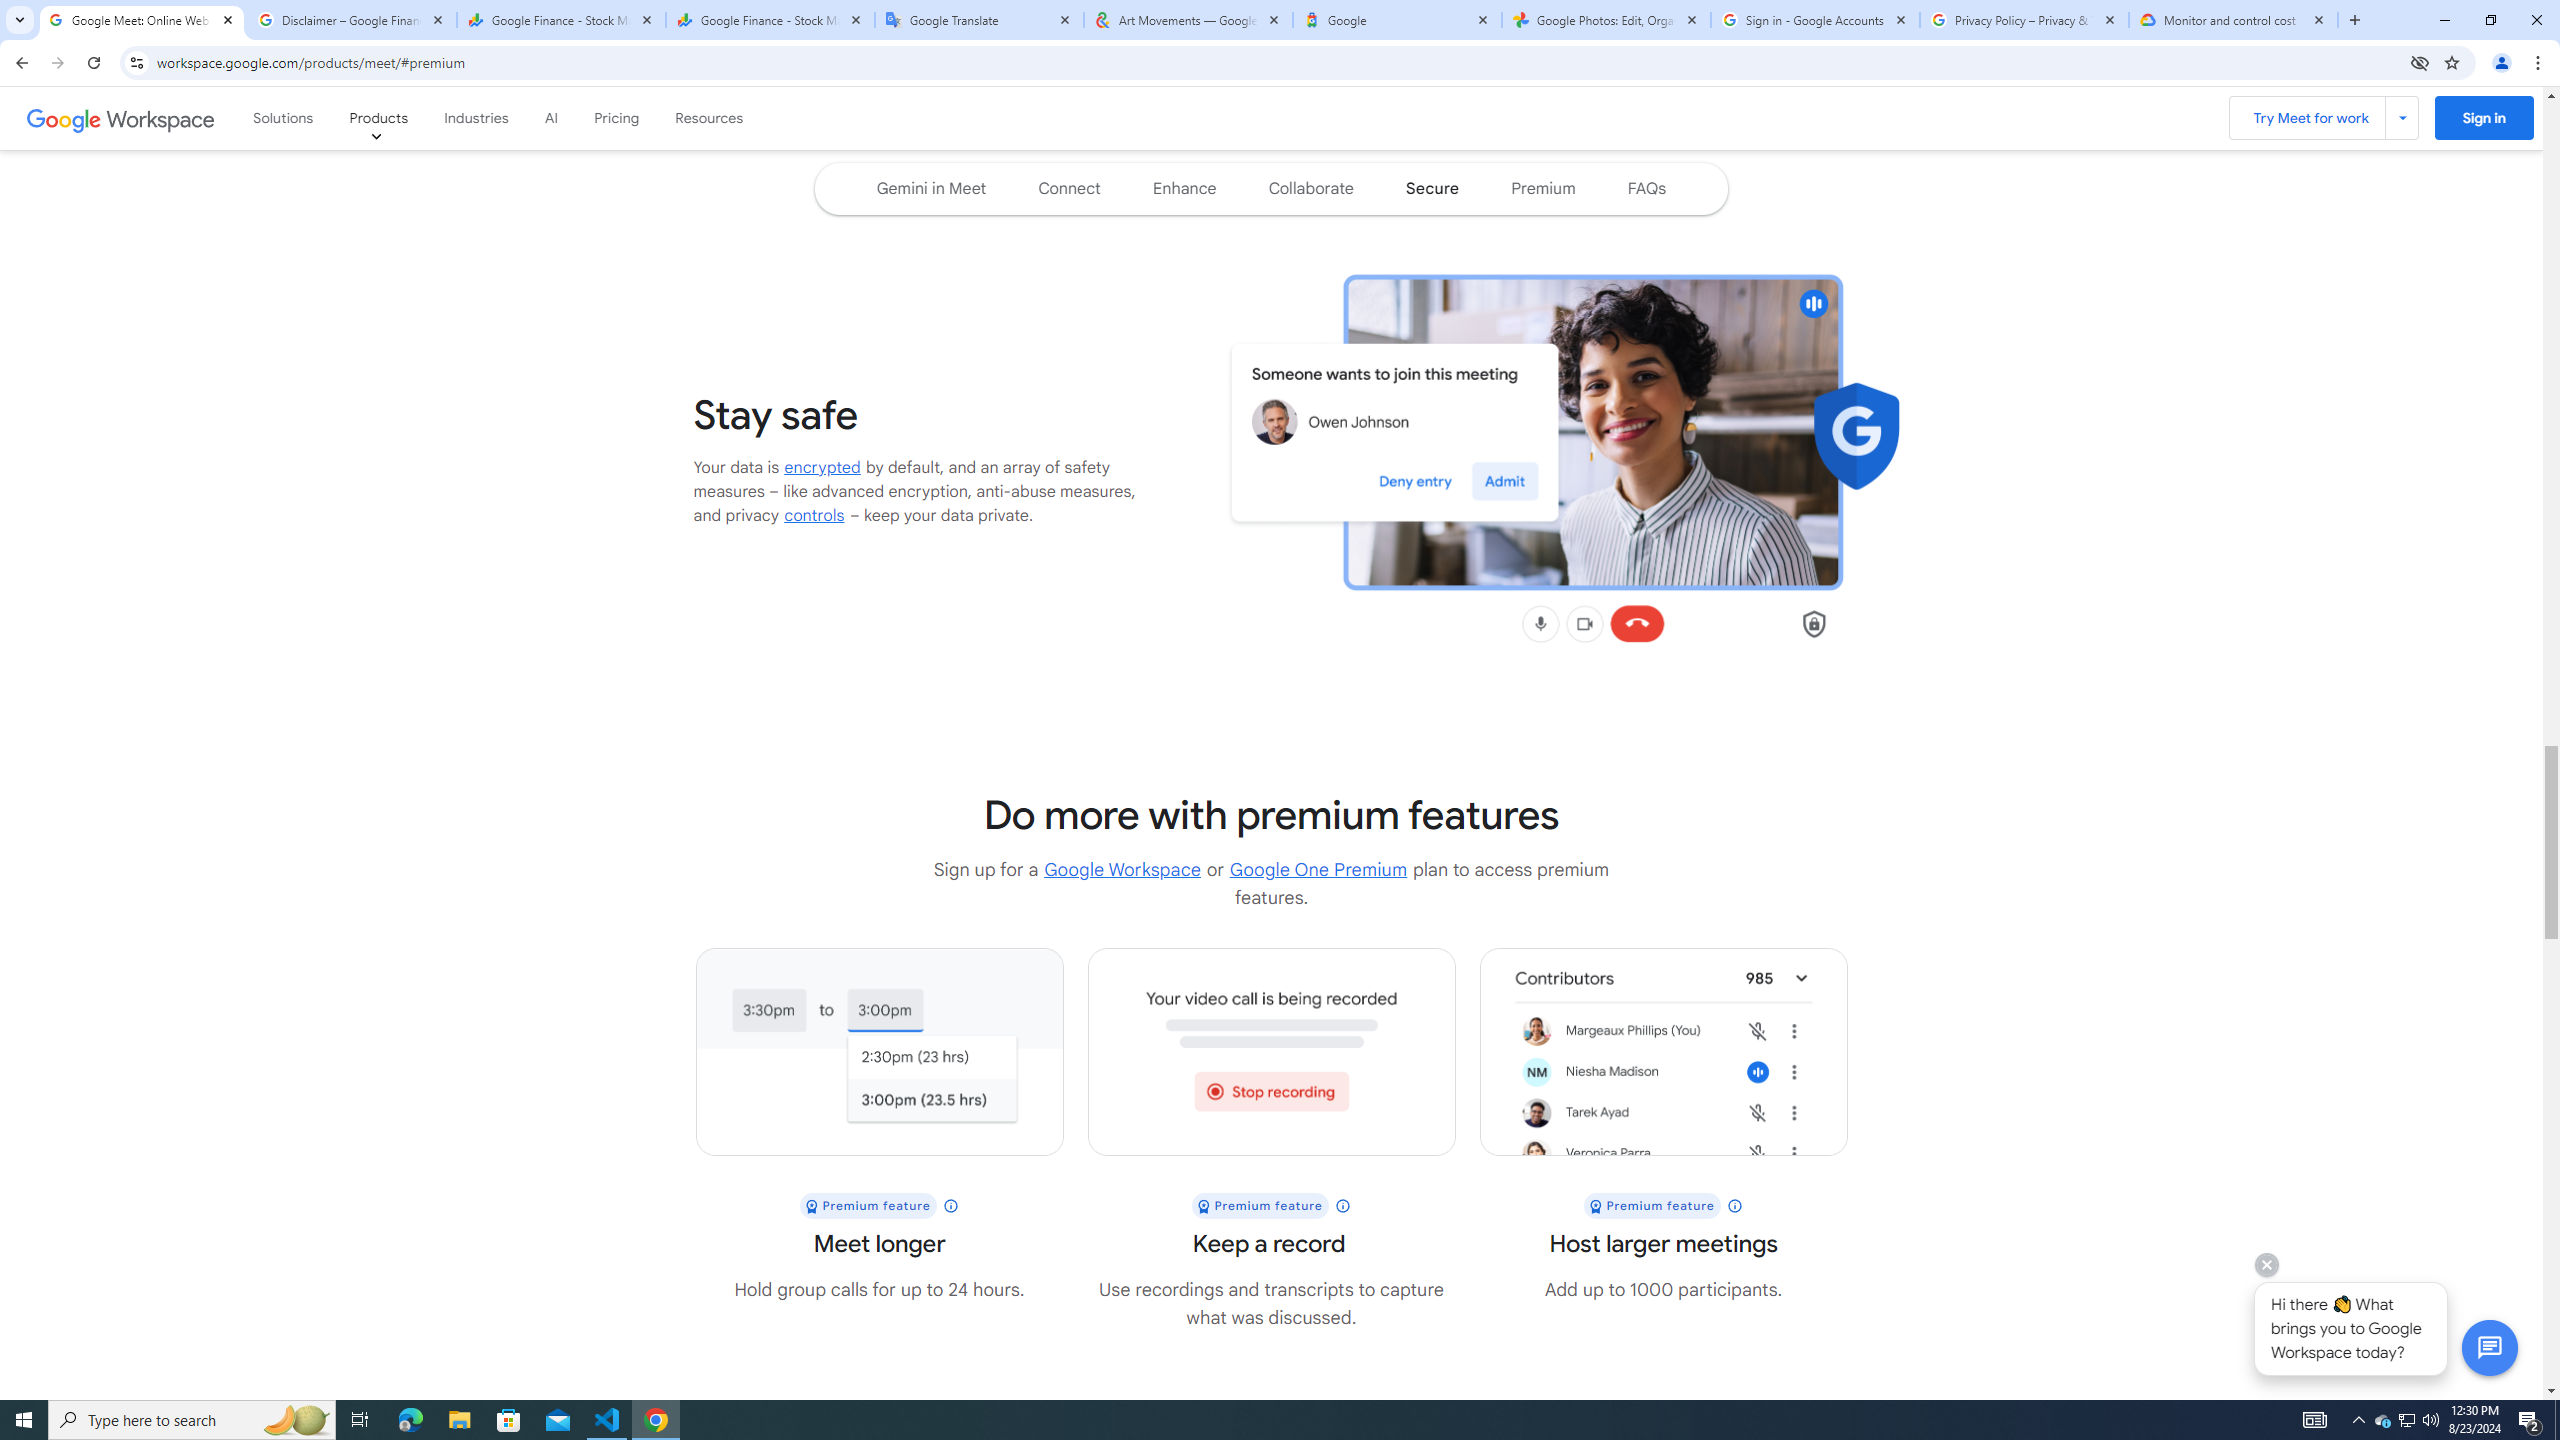 This screenshot has height=1440, width=2560. What do you see at coordinates (1816, 20) in the screenshot?
I see `Sign in - Google Accounts` at bounding box center [1816, 20].